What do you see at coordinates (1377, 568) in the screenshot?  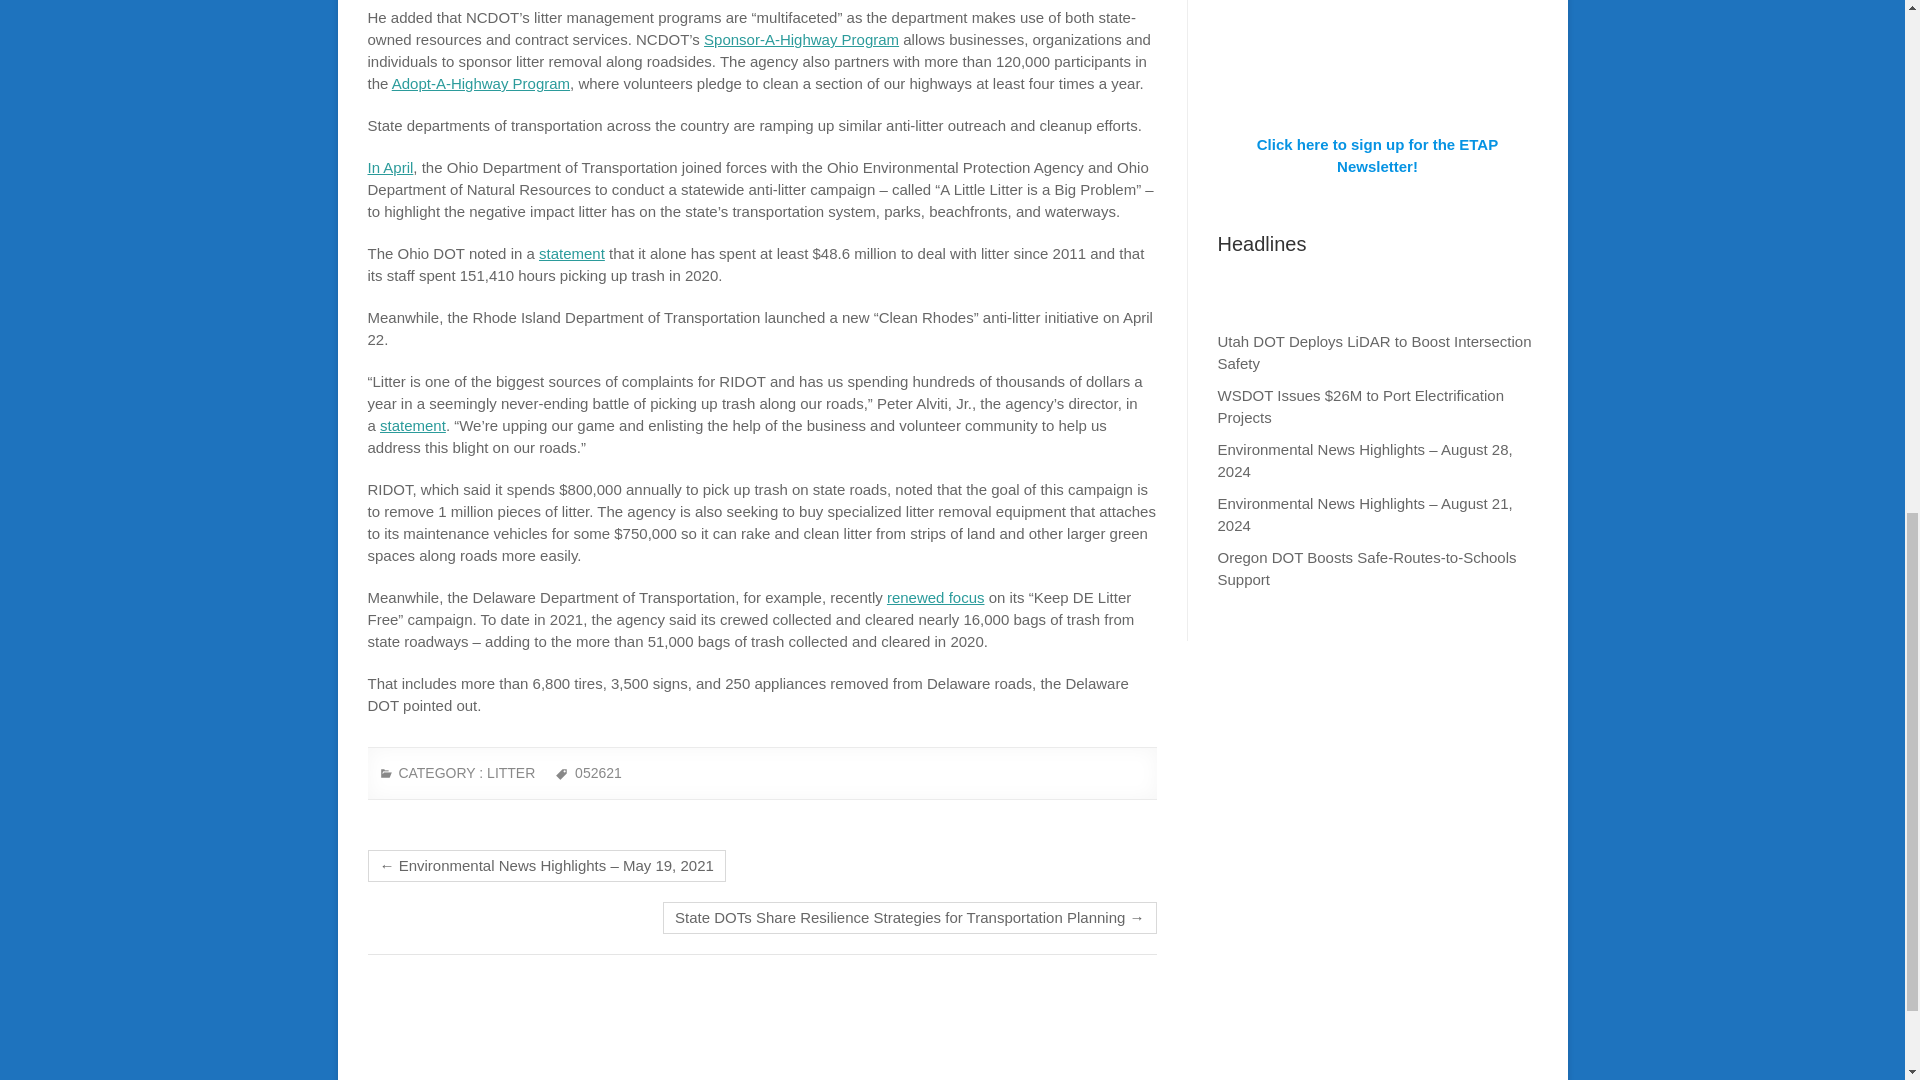 I see `Oregon DOT Boosts Safe-Routes-to-Schools Support` at bounding box center [1377, 568].